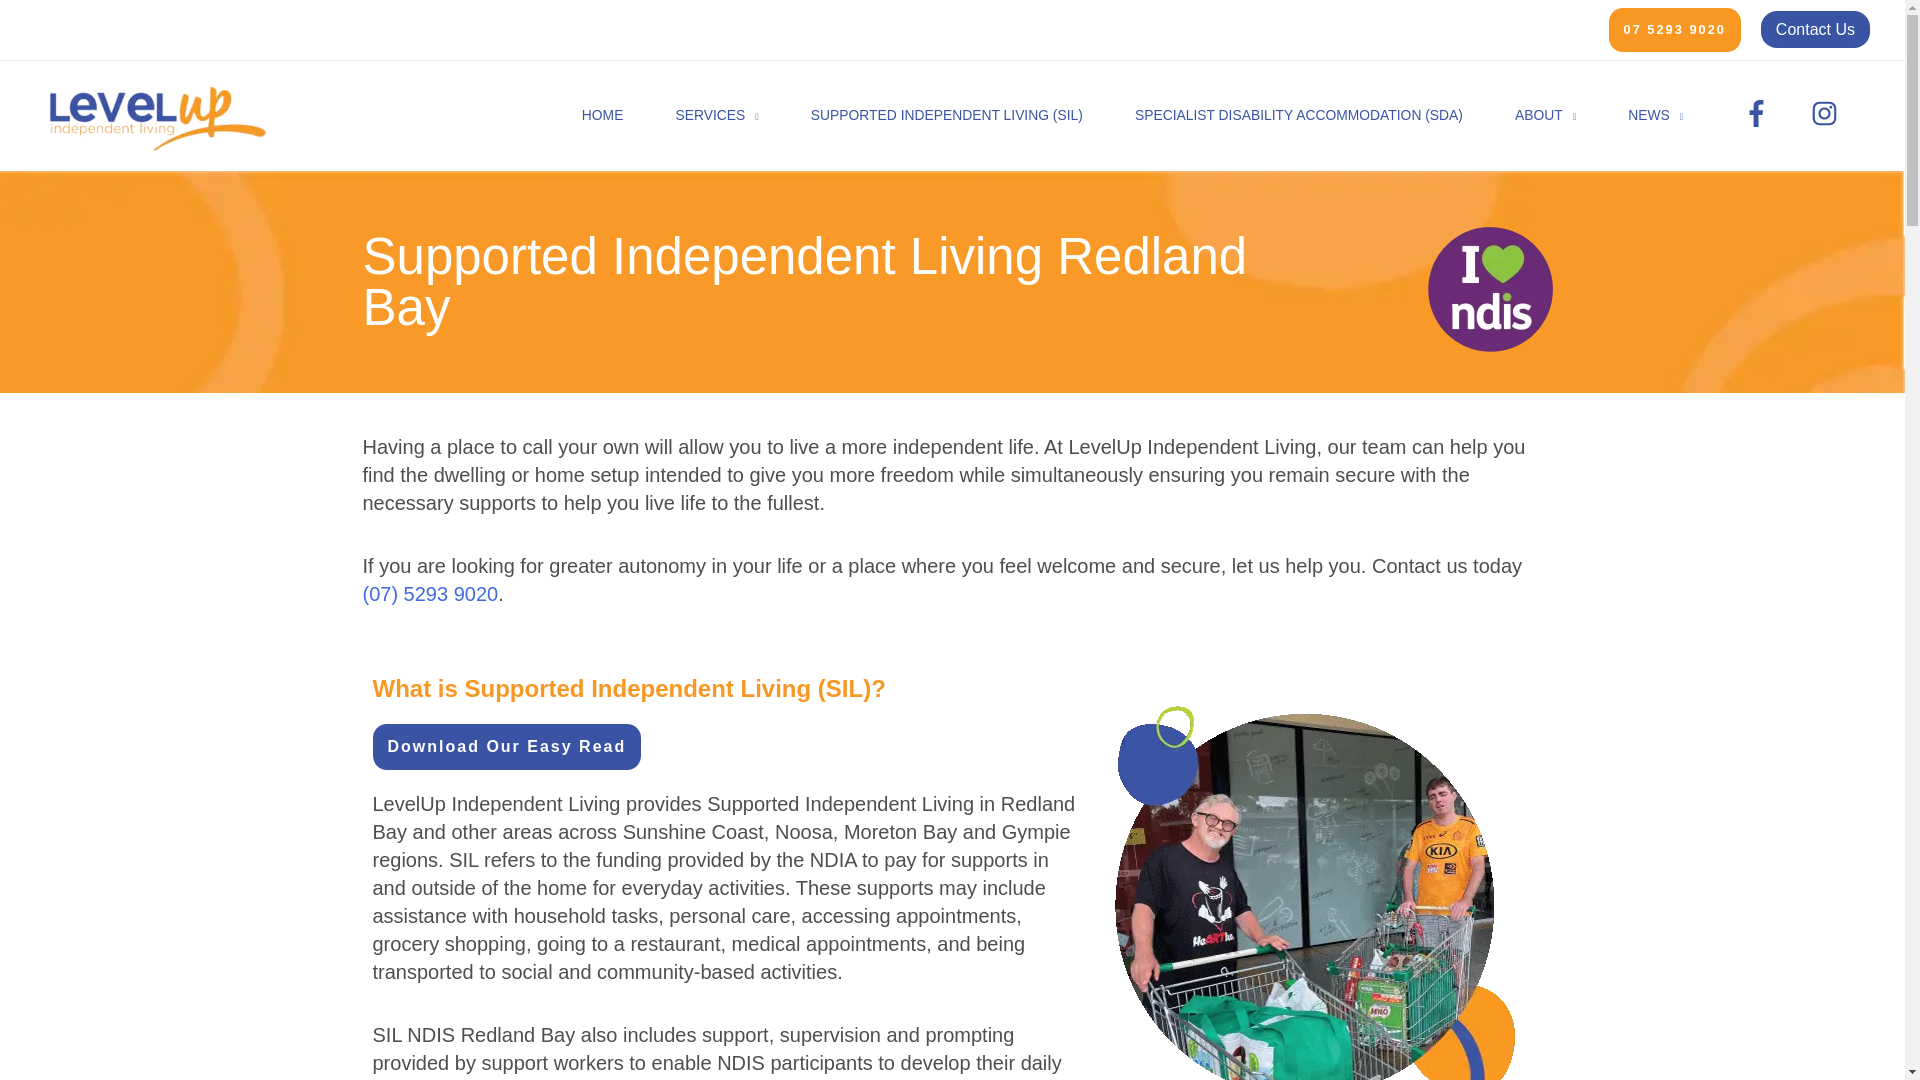 Image resolution: width=1920 pixels, height=1080 pixels. What do you see at coordinates (1545, 115) in the screenshot?
I see `ABOUT` at bounding box center [1545, 115].